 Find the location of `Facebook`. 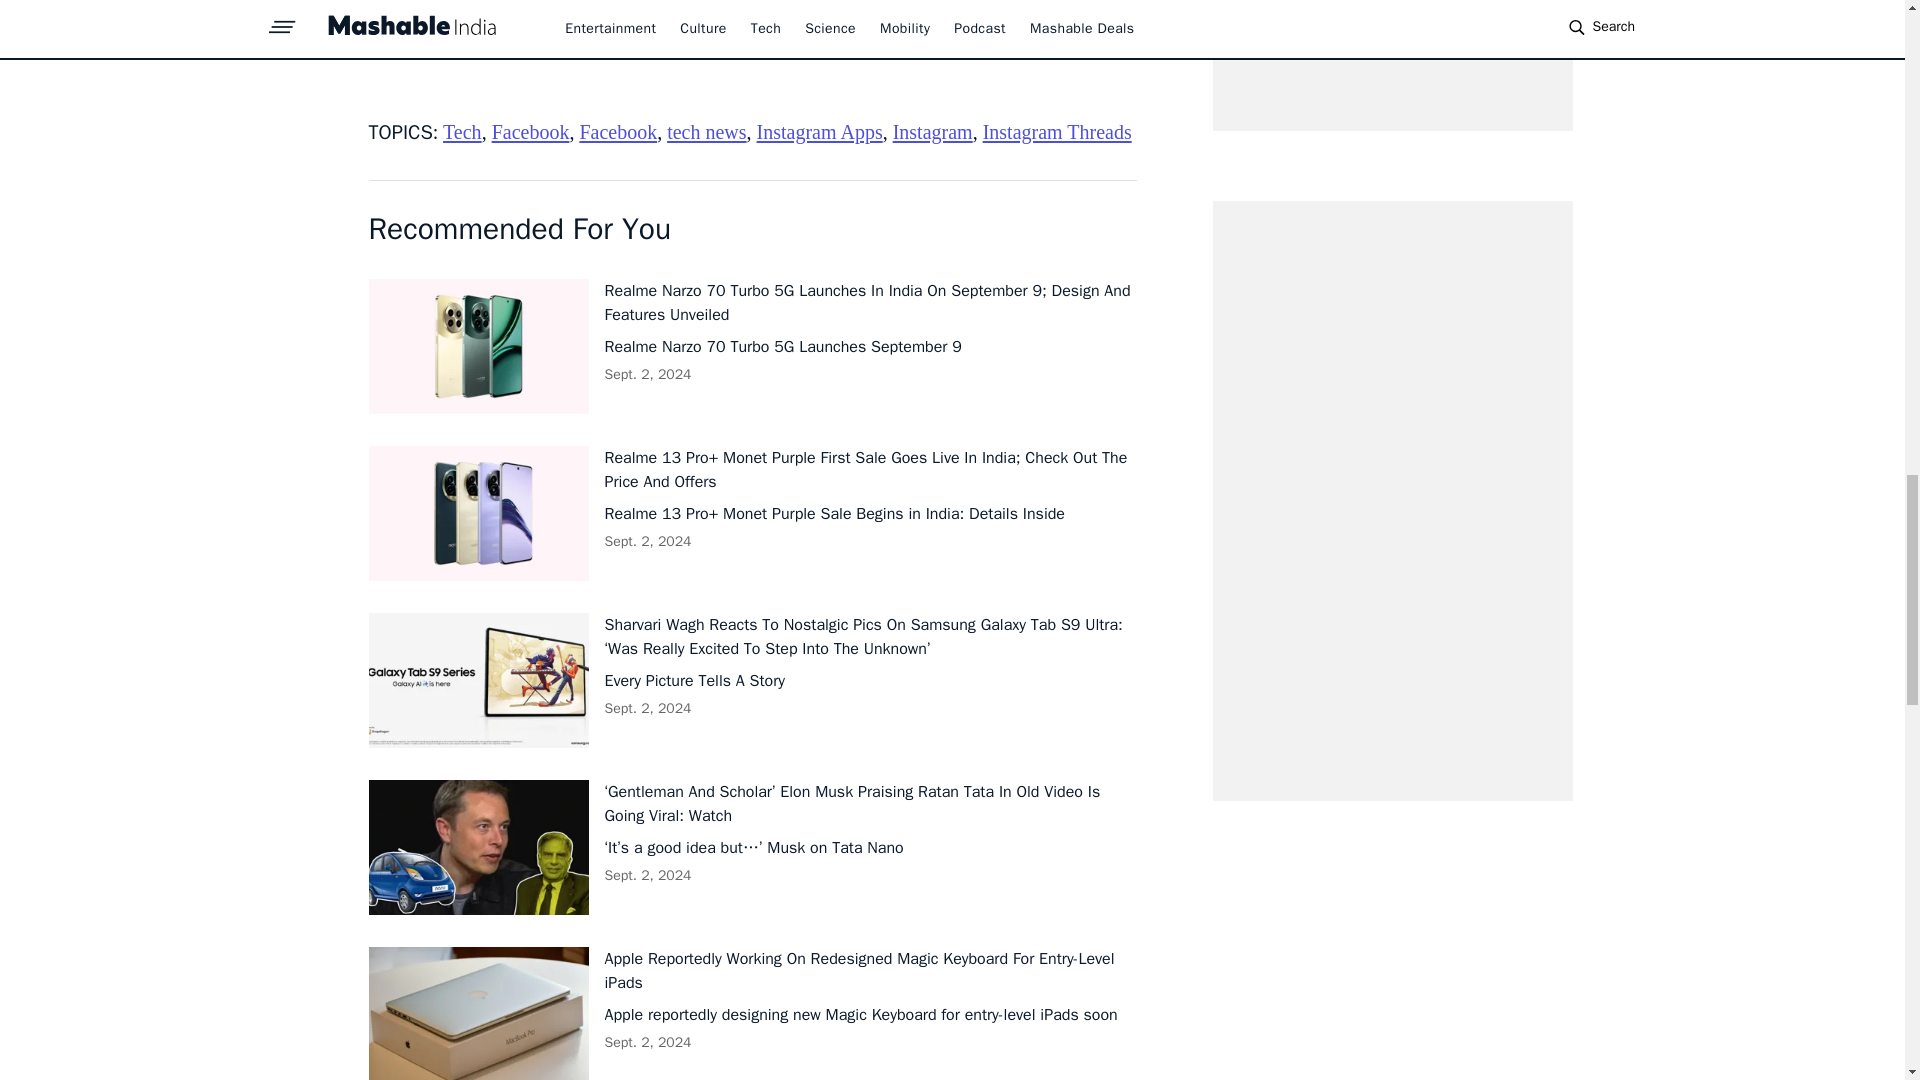

Facebook is located at coordinates (530, 131).